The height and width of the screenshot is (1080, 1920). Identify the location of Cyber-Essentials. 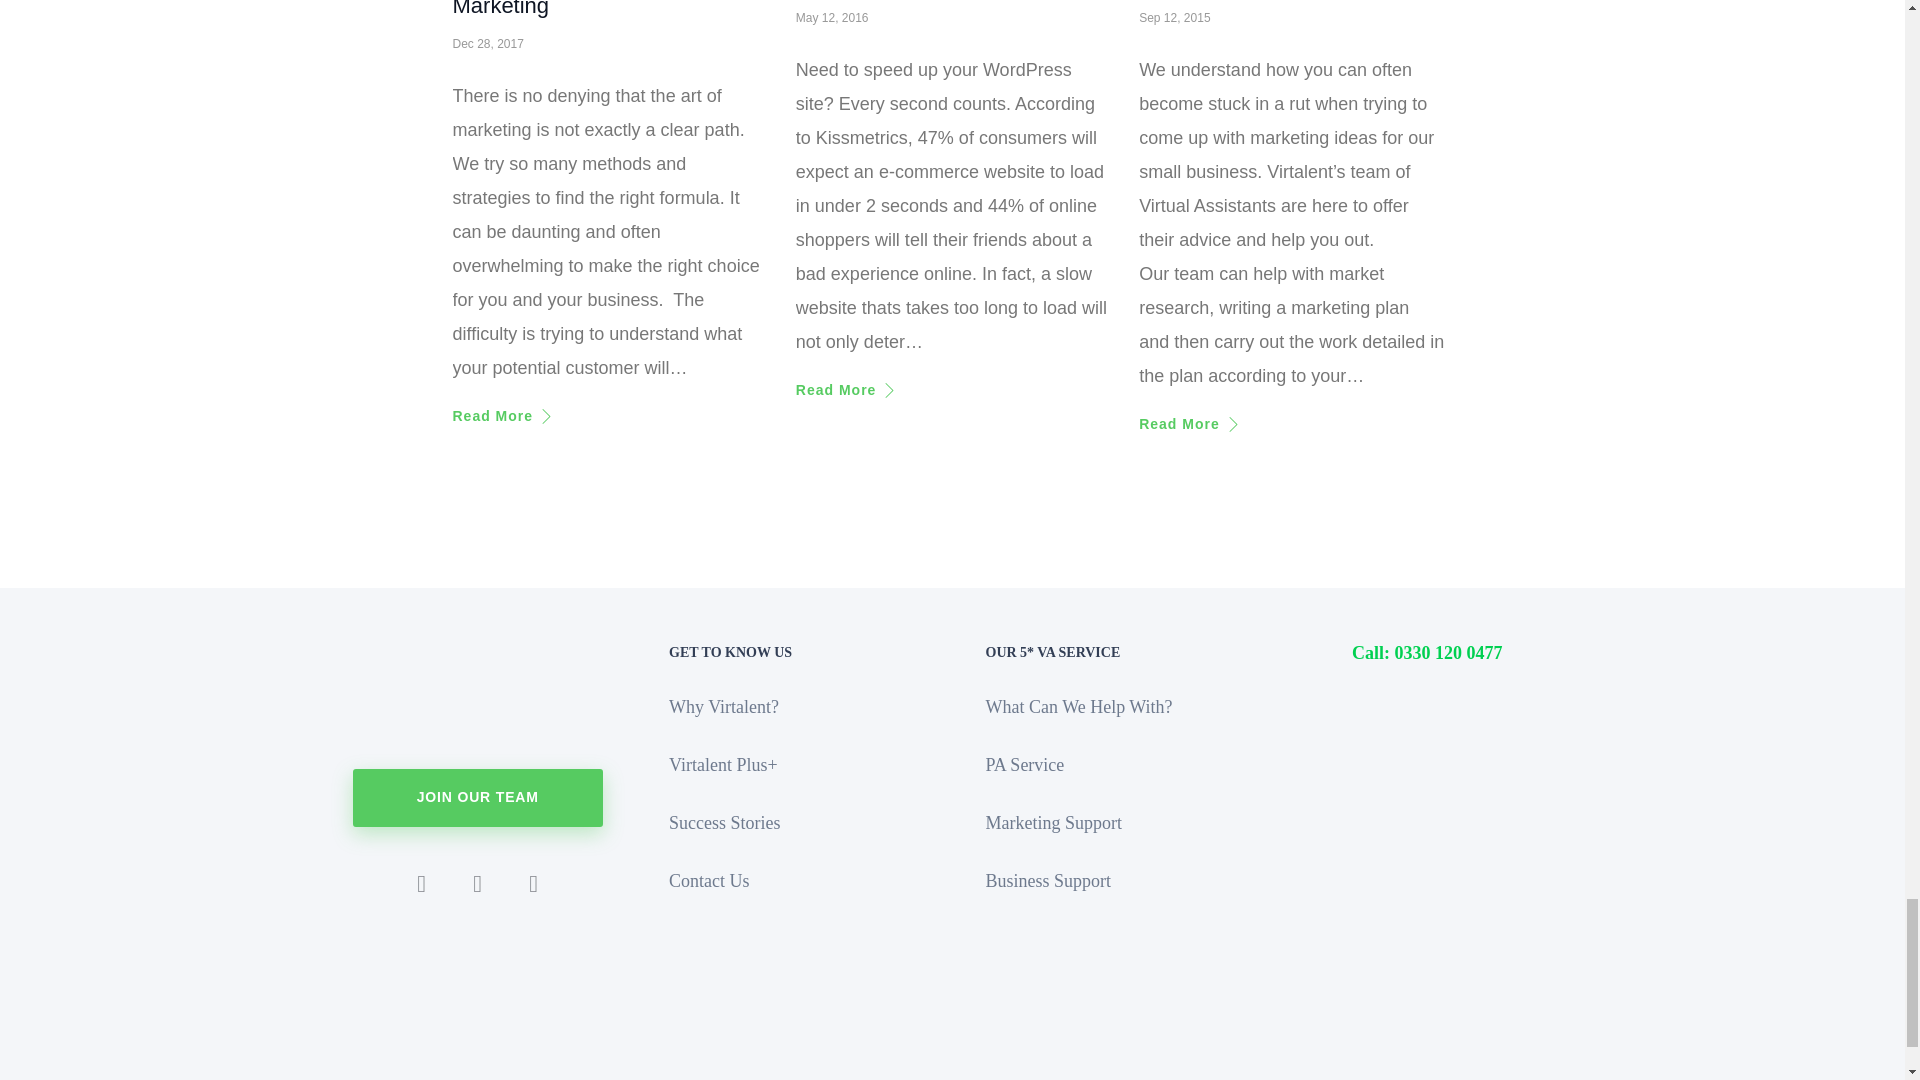
(952, 1070).